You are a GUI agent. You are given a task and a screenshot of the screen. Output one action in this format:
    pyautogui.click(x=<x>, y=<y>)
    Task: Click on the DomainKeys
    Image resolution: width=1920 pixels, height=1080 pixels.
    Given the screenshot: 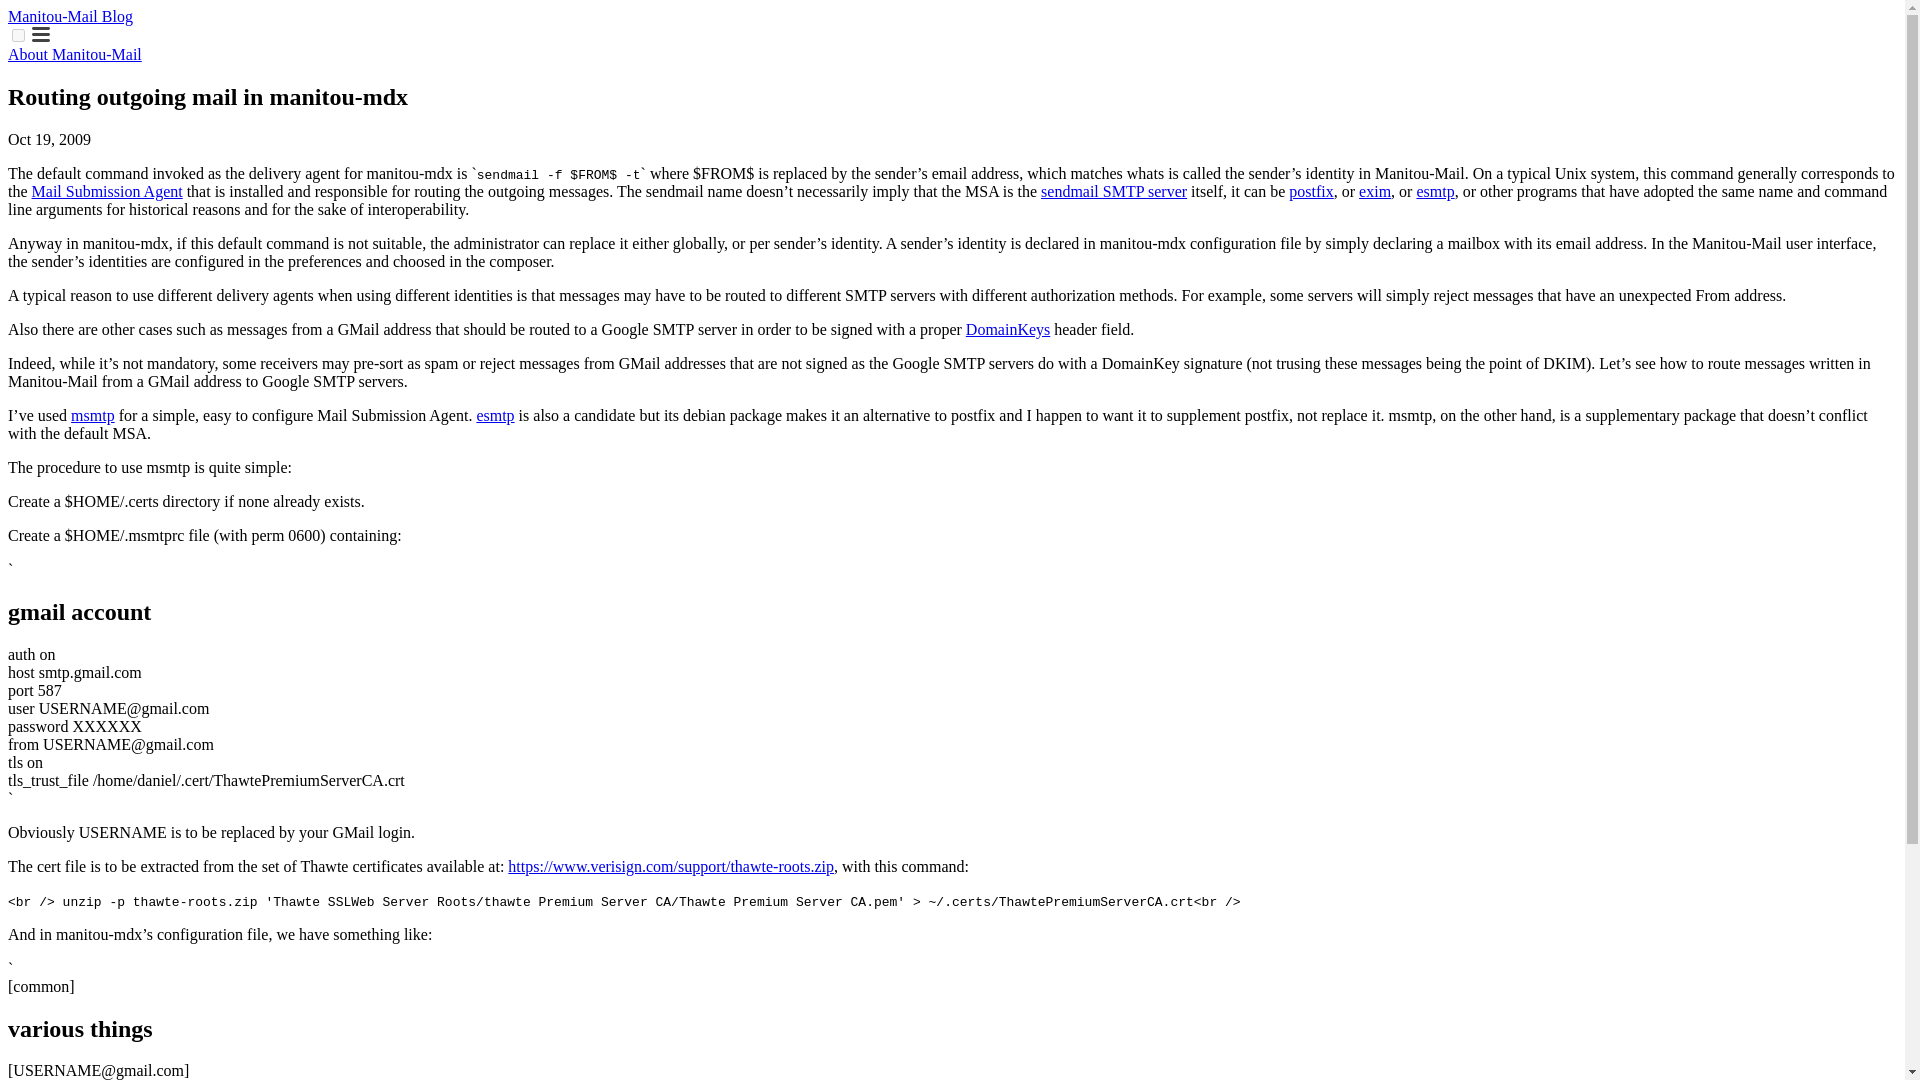 What is the action you would take?
    pyautogui.click(x=1008, y=329)
    